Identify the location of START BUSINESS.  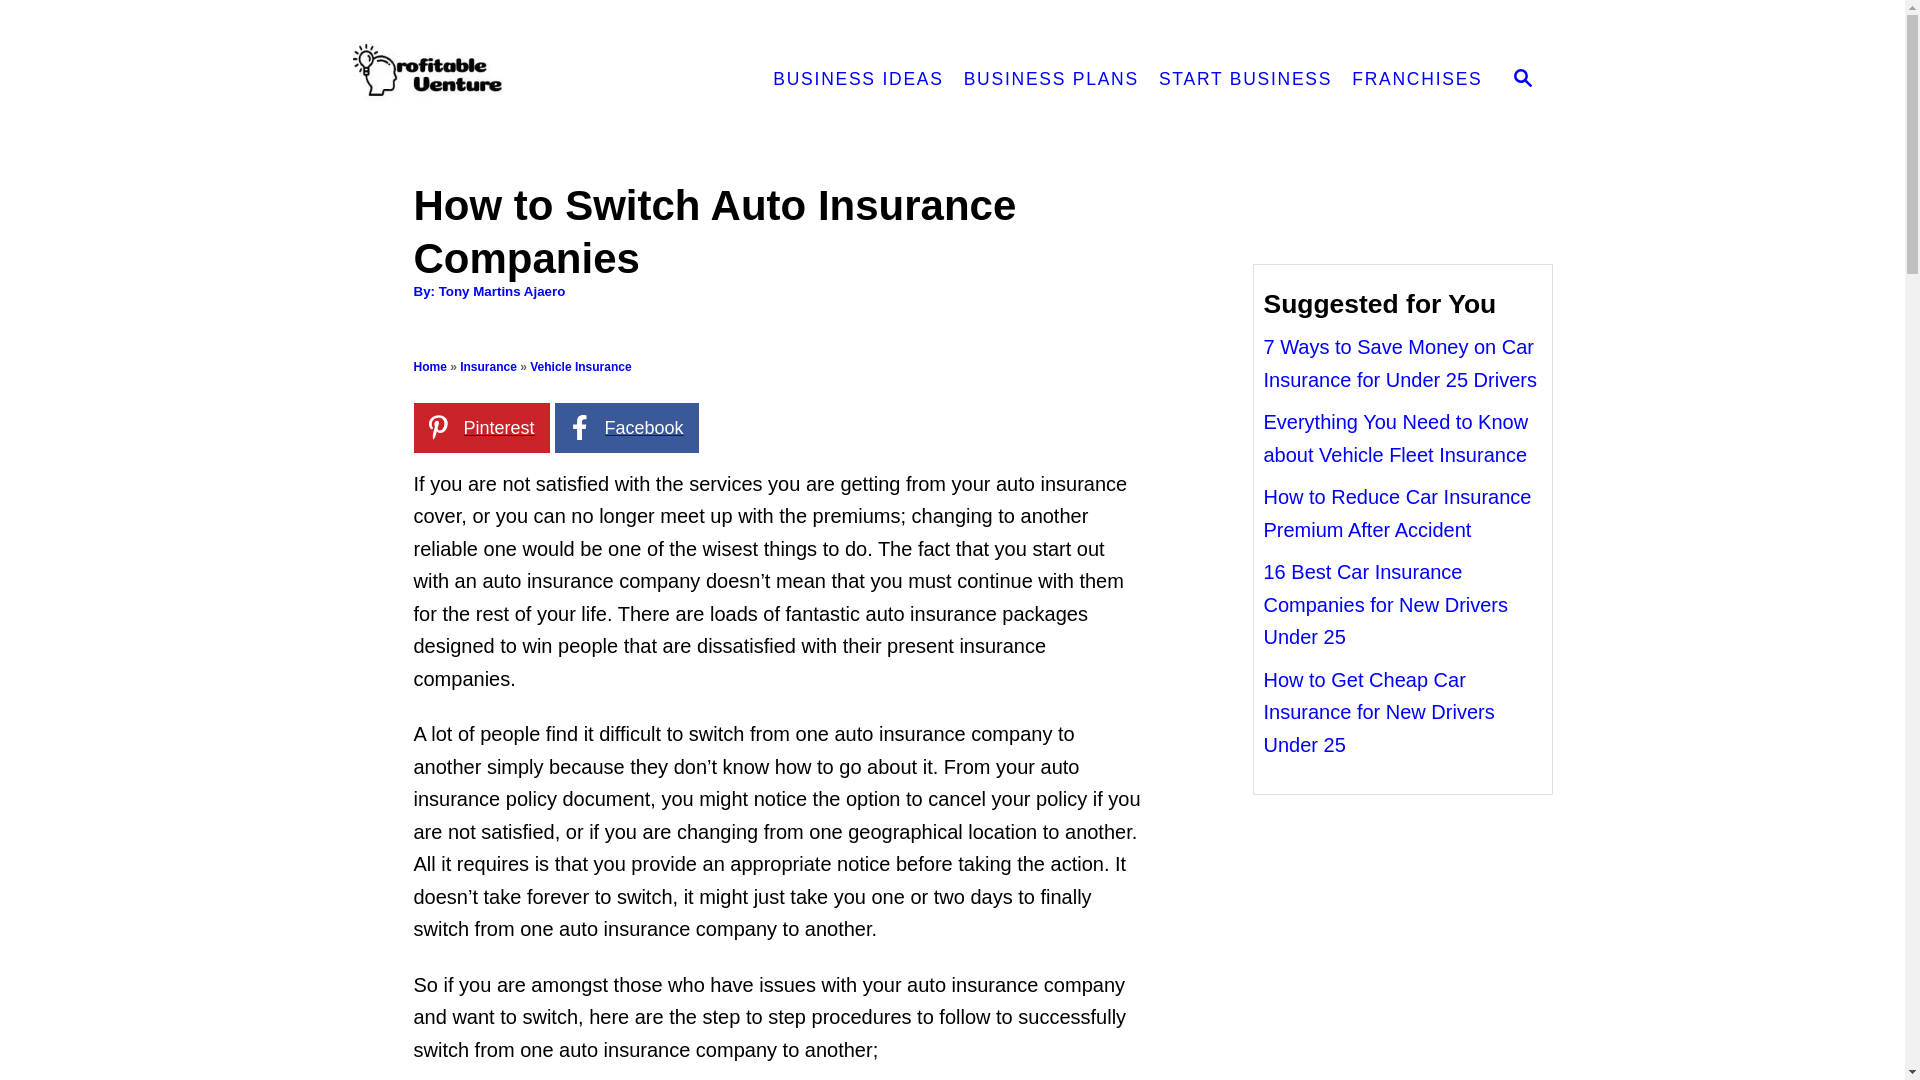
(1245, 80).